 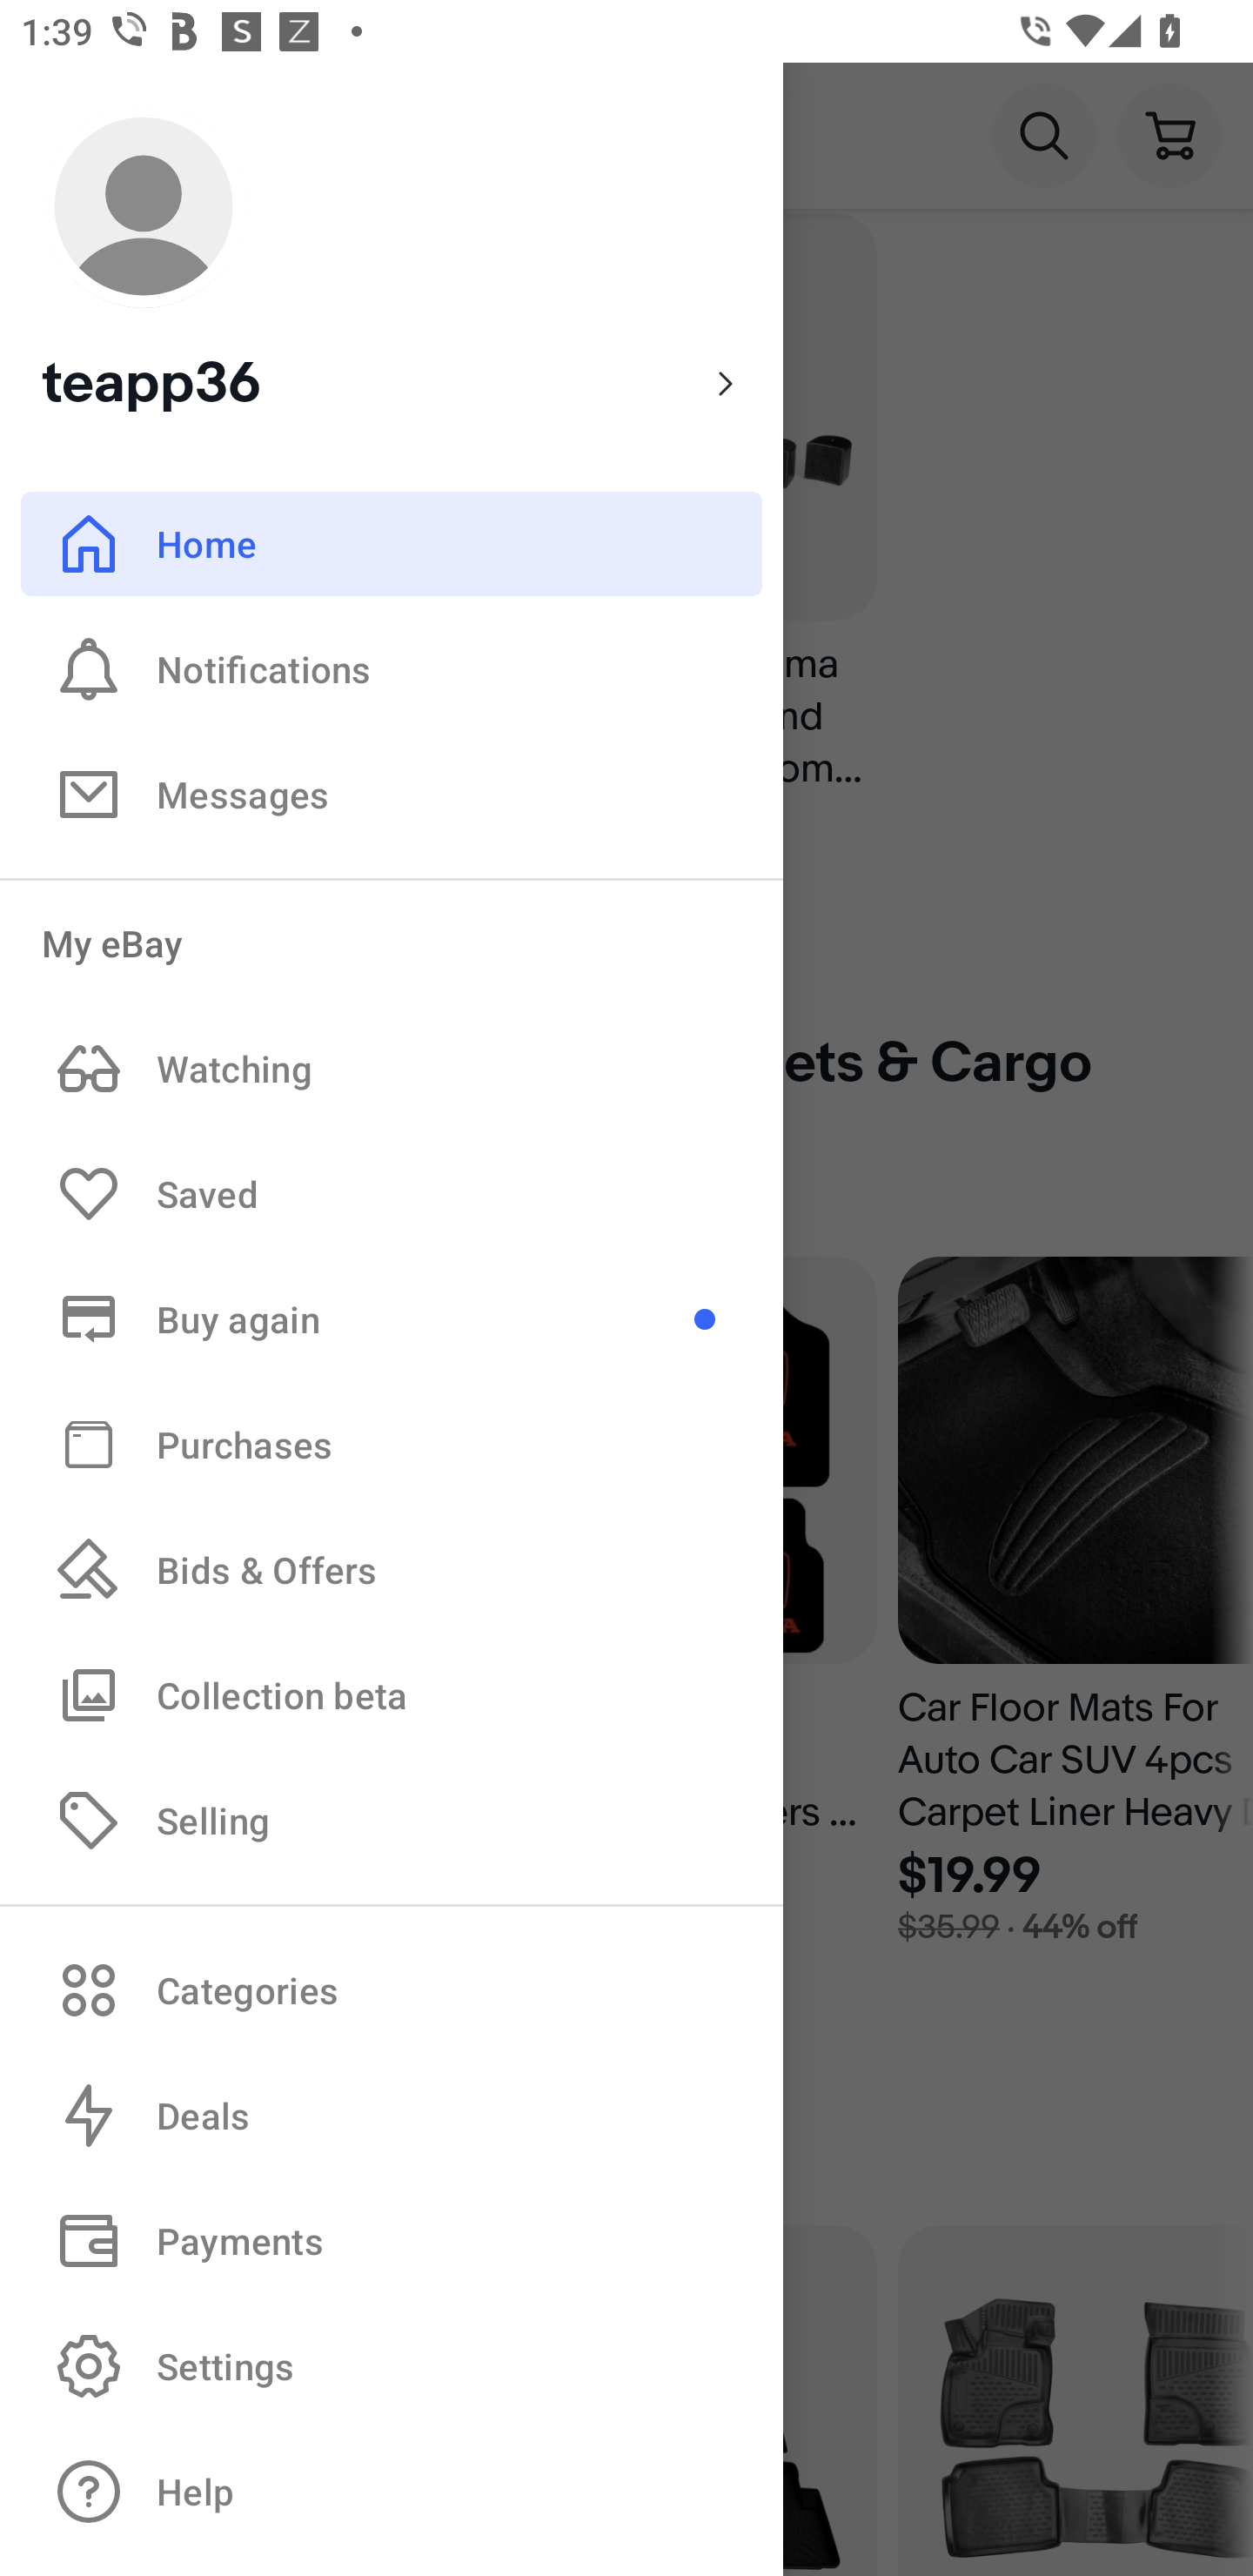 I want to click on Bids & Offers, so click(x=392, y=1570).